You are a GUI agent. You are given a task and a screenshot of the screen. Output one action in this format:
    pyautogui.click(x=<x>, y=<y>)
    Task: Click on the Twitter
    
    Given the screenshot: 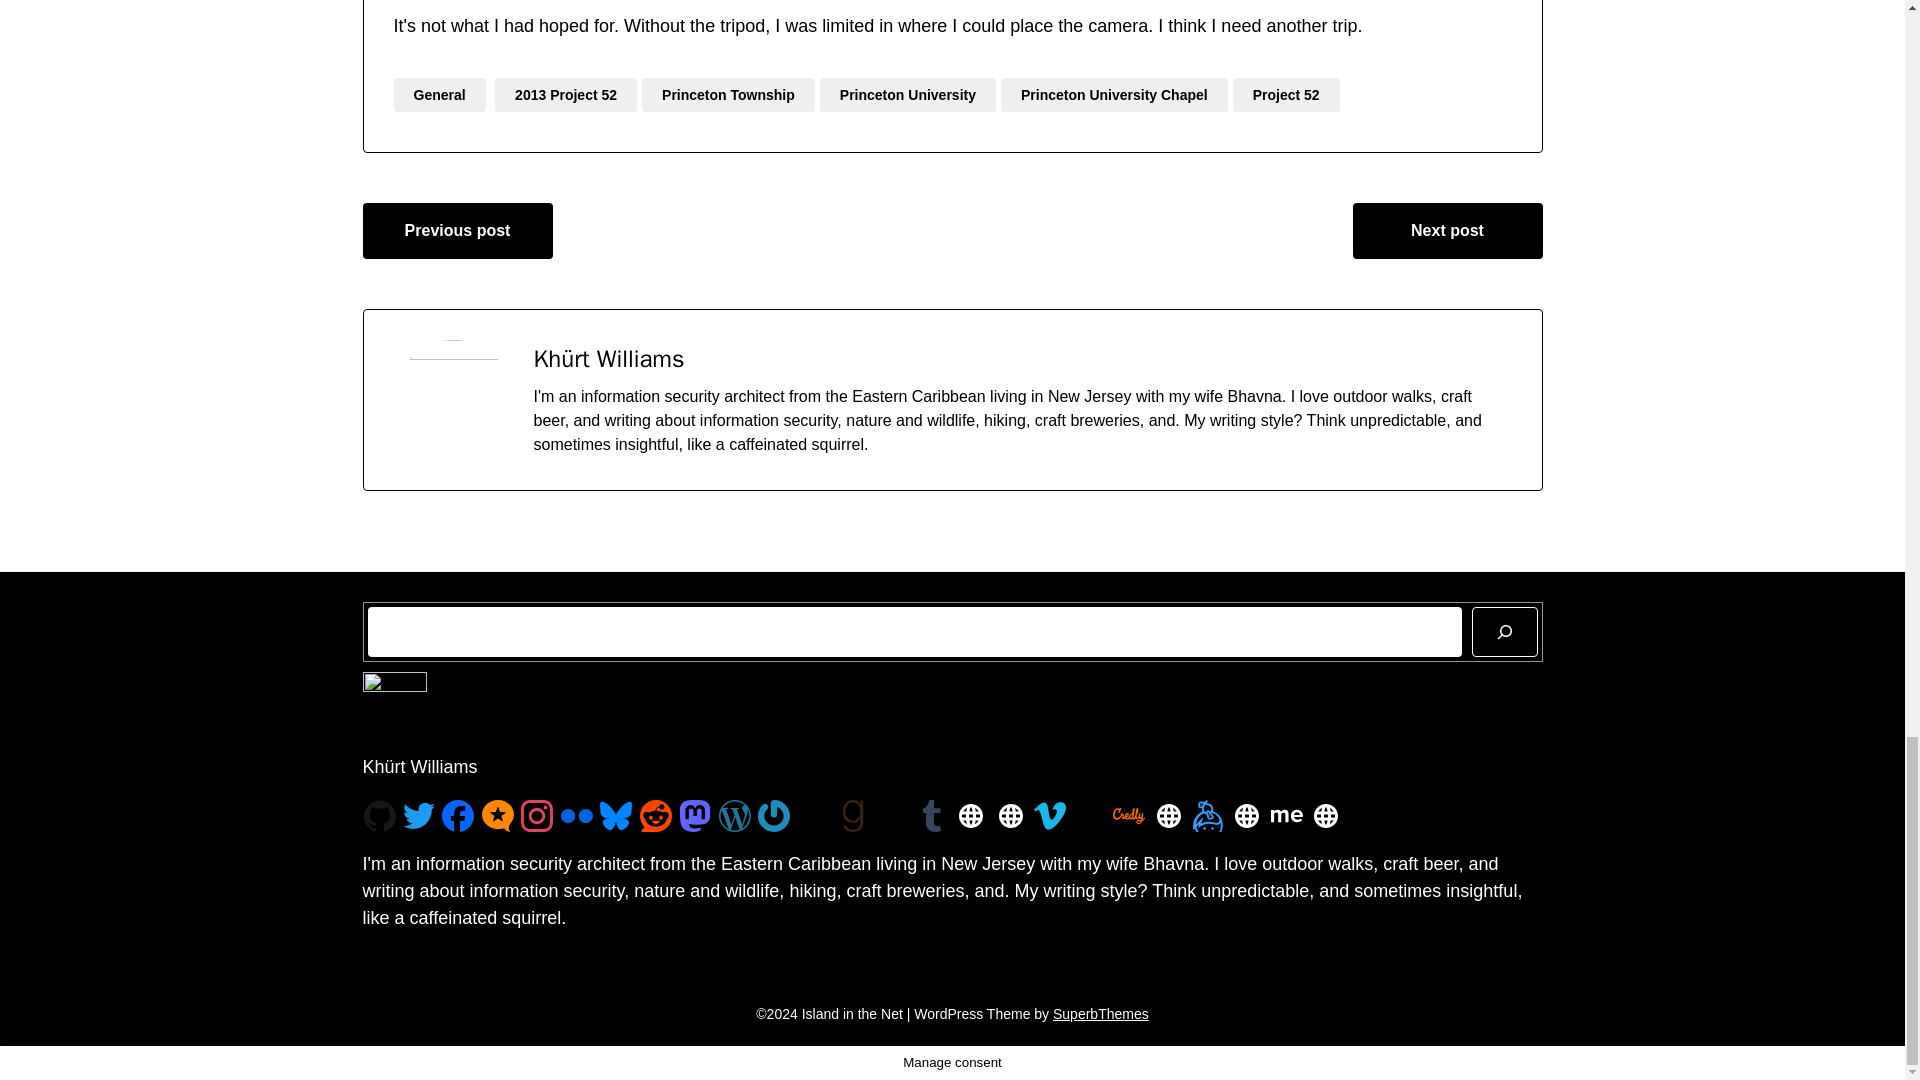 What is the action you would take?
    pyautogui.click(x=419, y=815)
    